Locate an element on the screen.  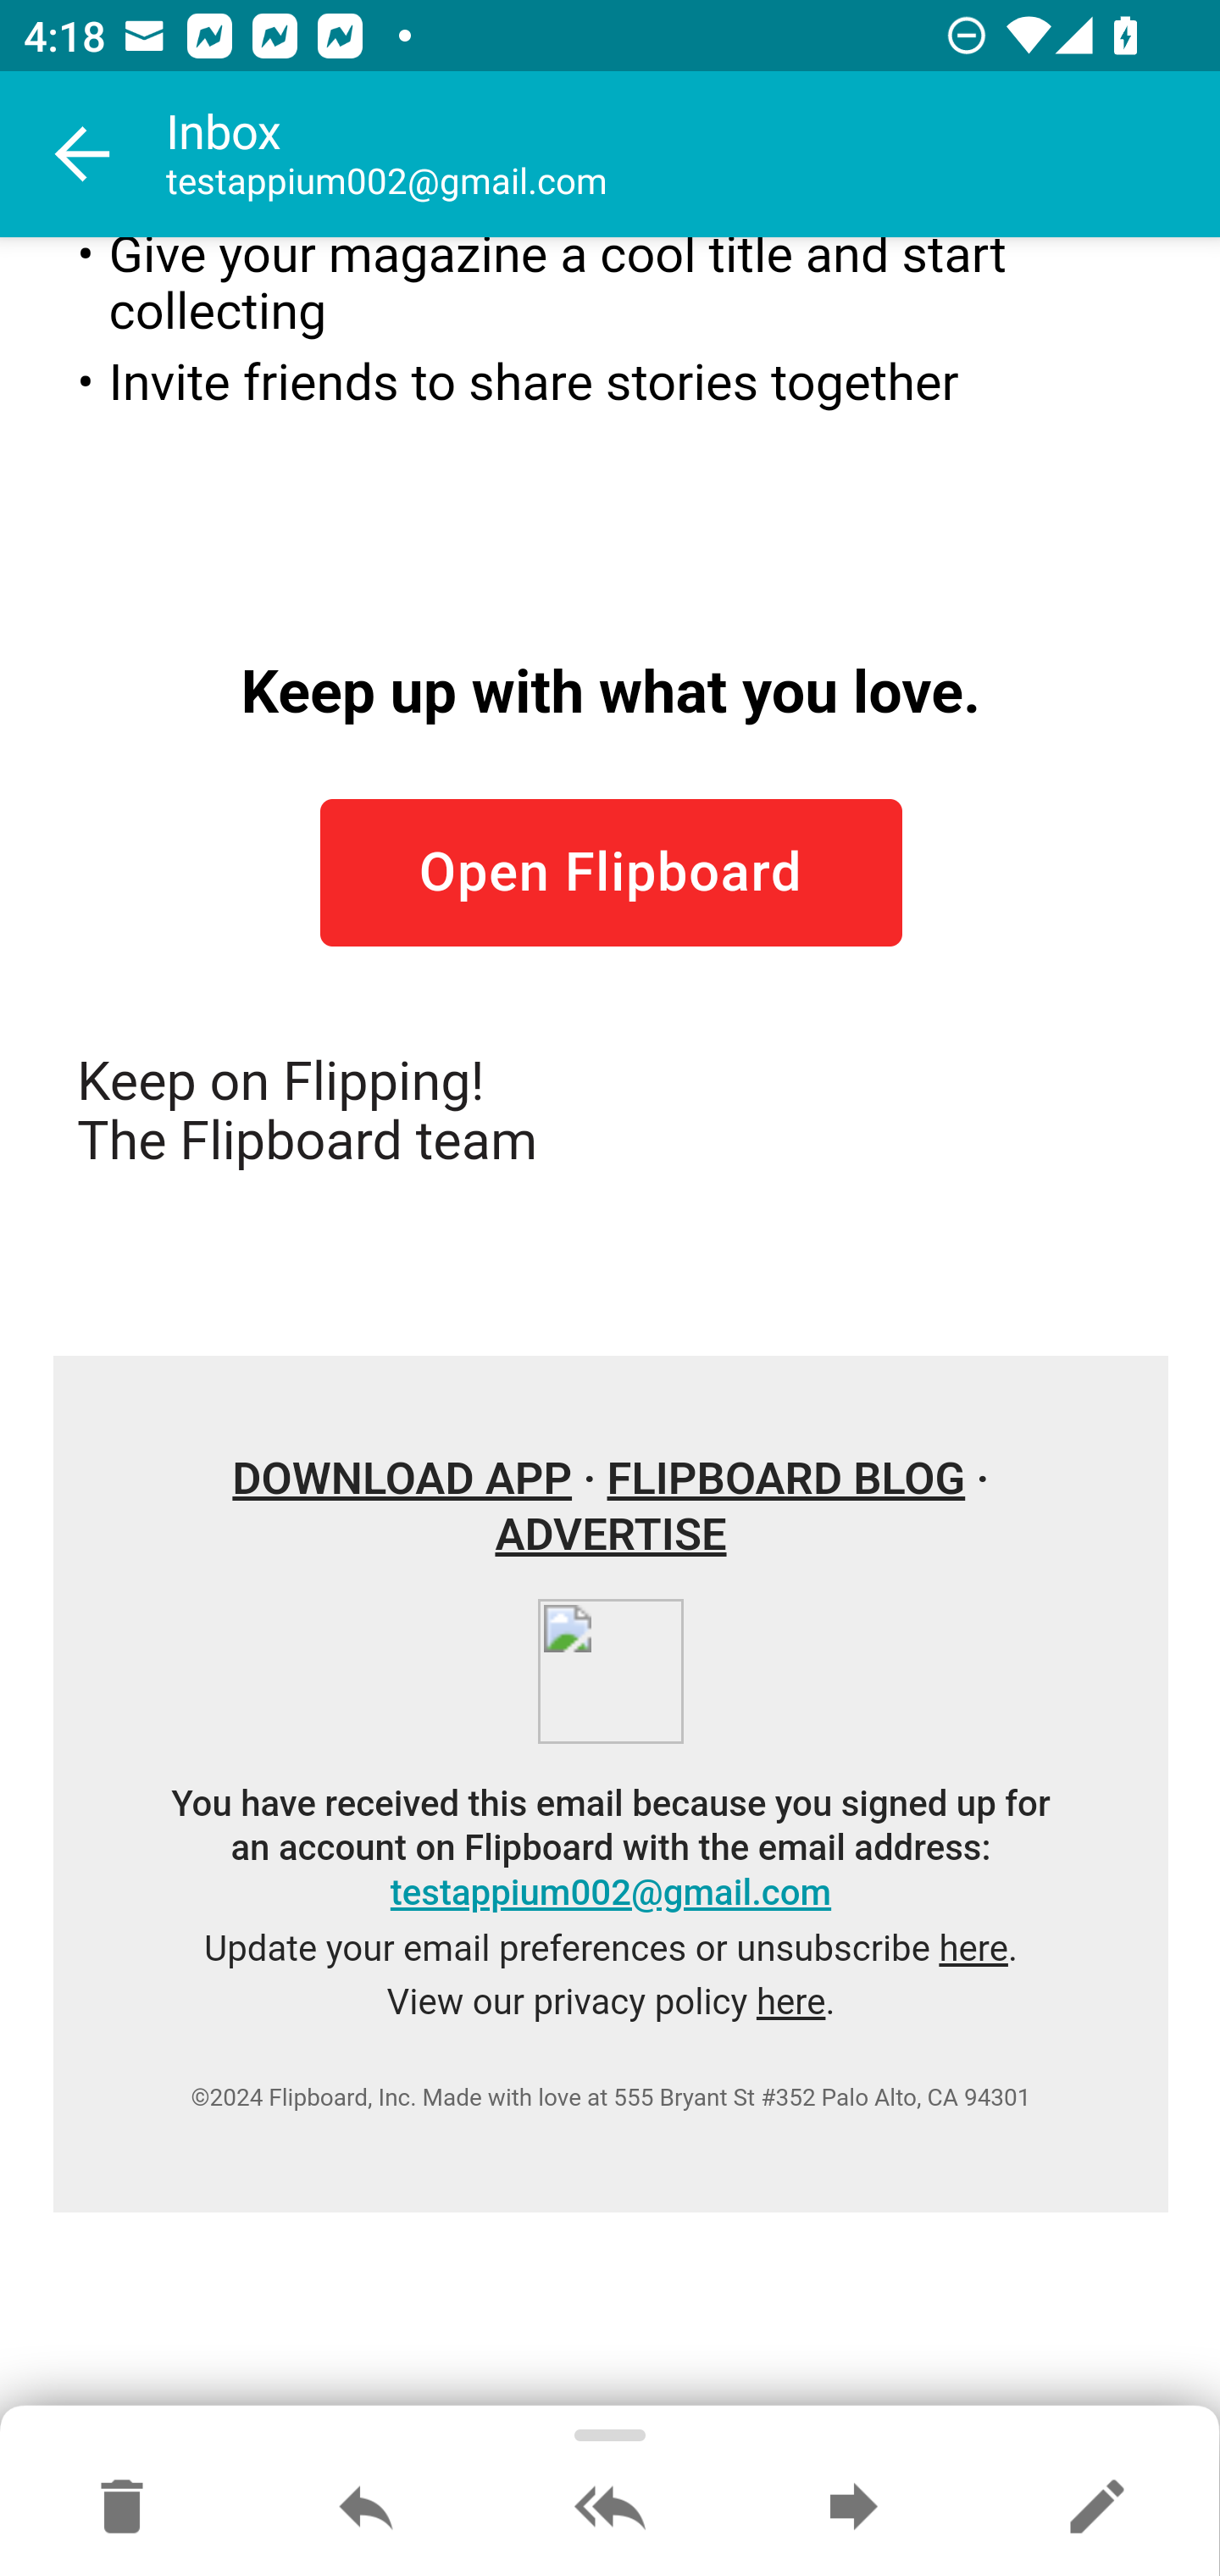
Move to Deleted is located at coordinates (122, 2508).